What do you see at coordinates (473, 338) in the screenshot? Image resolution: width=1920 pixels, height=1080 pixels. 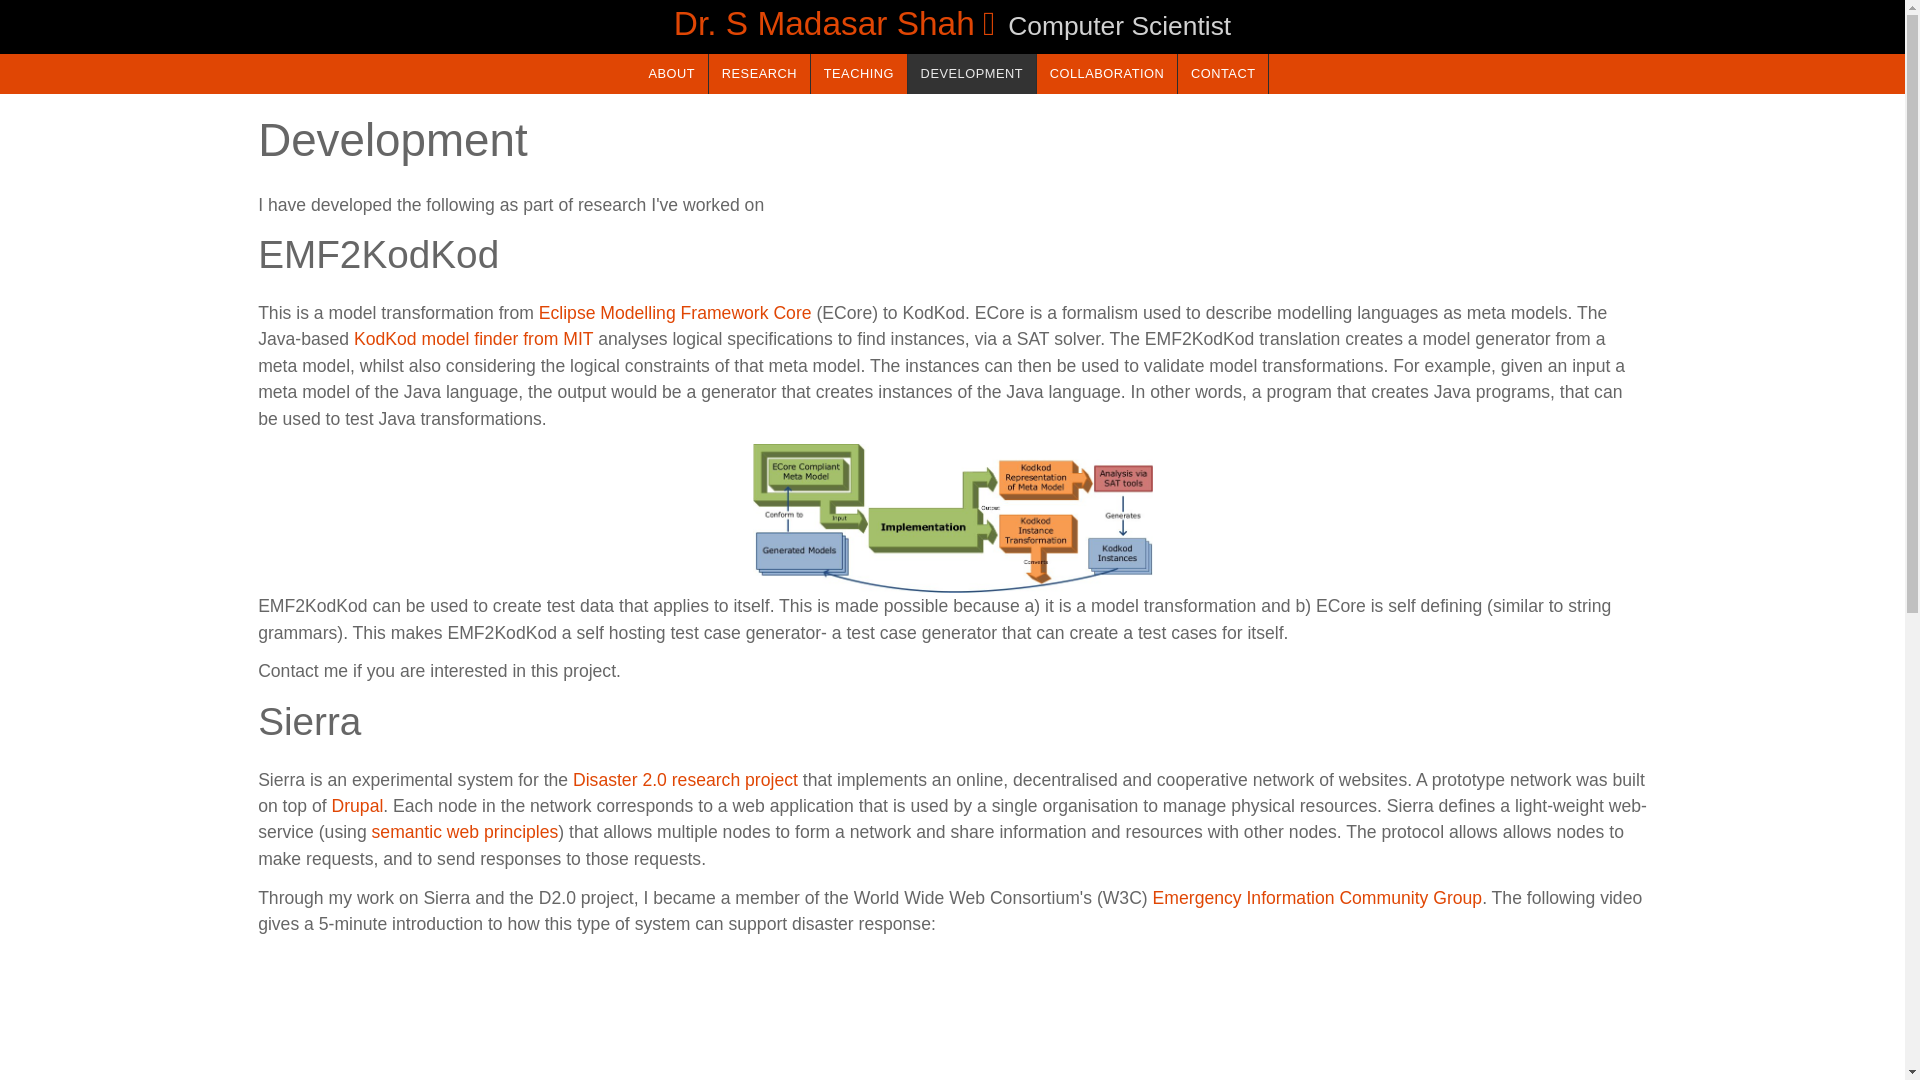 I see `KodKod model finder from MIT` at bounding box center [473, 338].